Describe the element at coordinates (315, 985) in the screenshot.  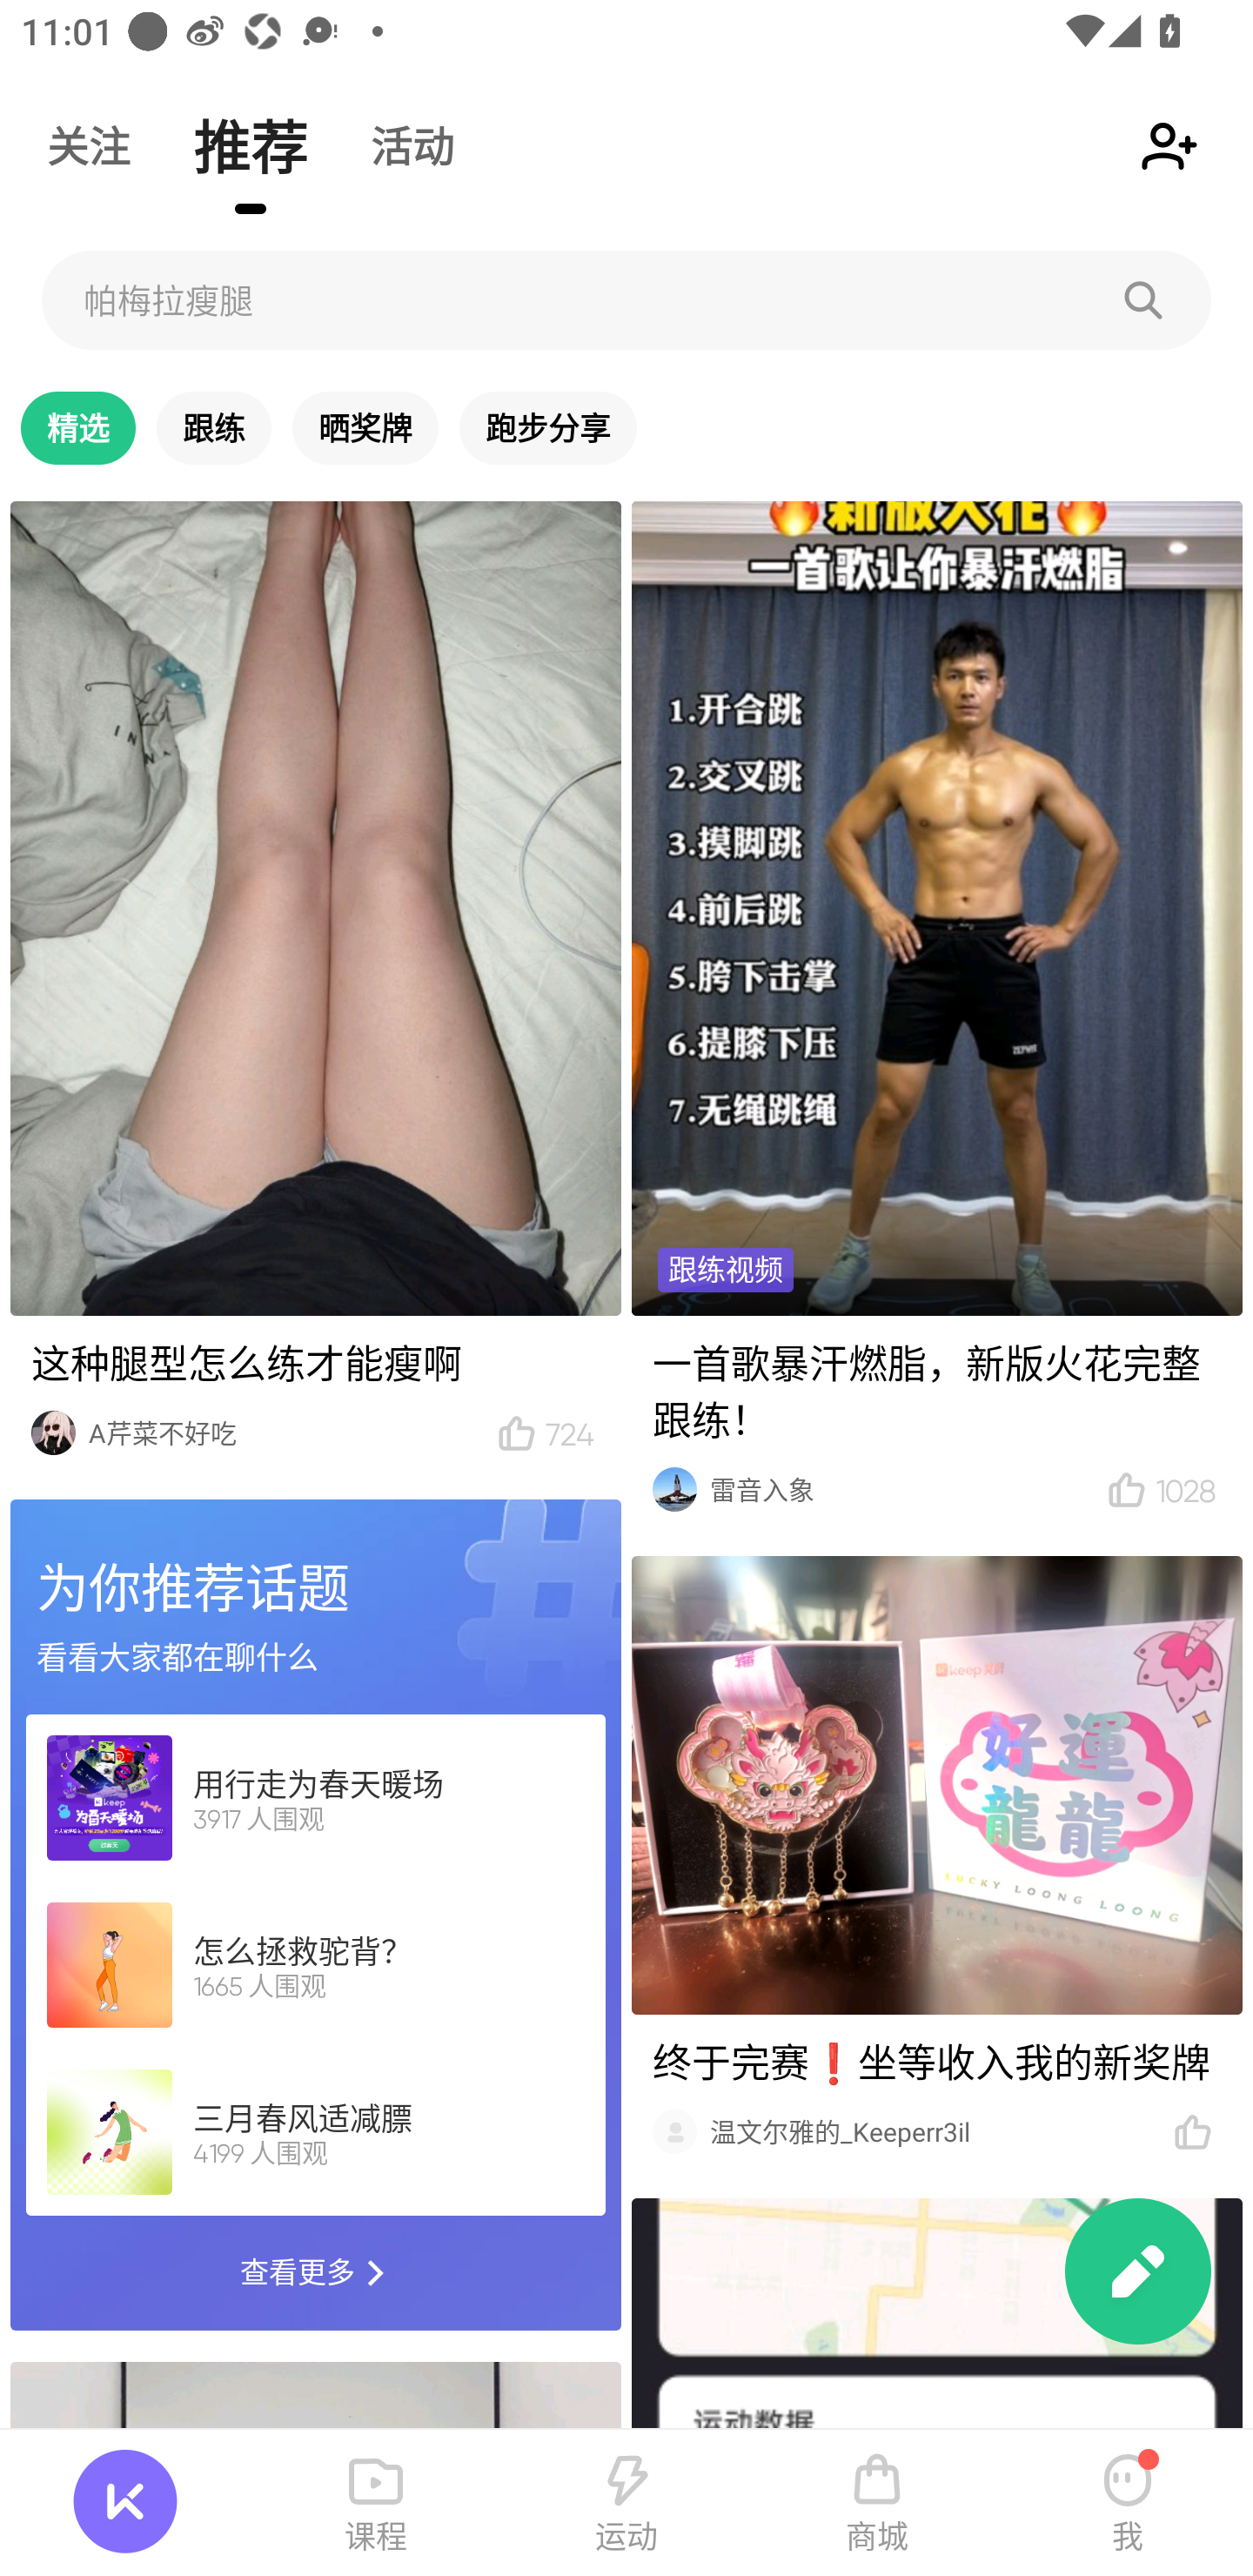
I see `A芹菜不好吃 724 ` at that location.